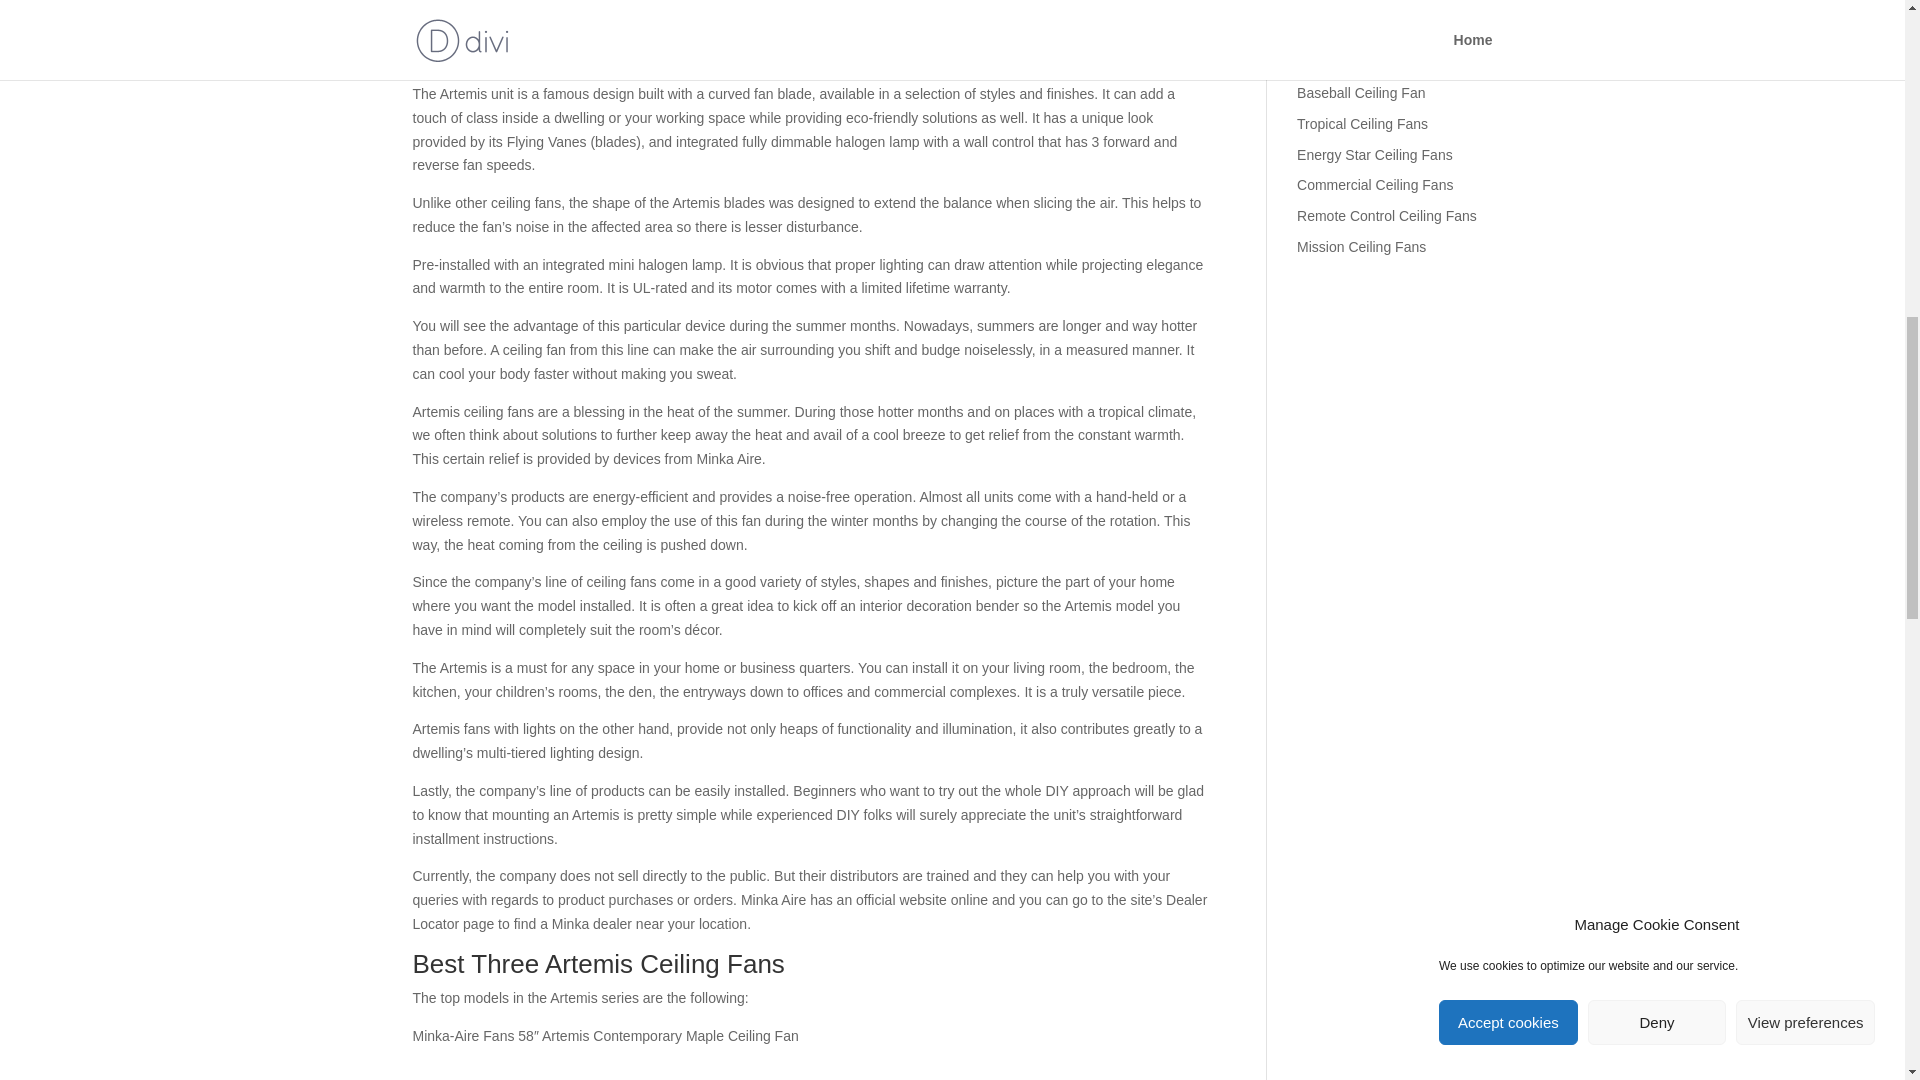  What do you see at coordinates (1353, 4) in the screenshot?
I see `Gyro Ceiling Fans` at bounding box center [1353, 4].